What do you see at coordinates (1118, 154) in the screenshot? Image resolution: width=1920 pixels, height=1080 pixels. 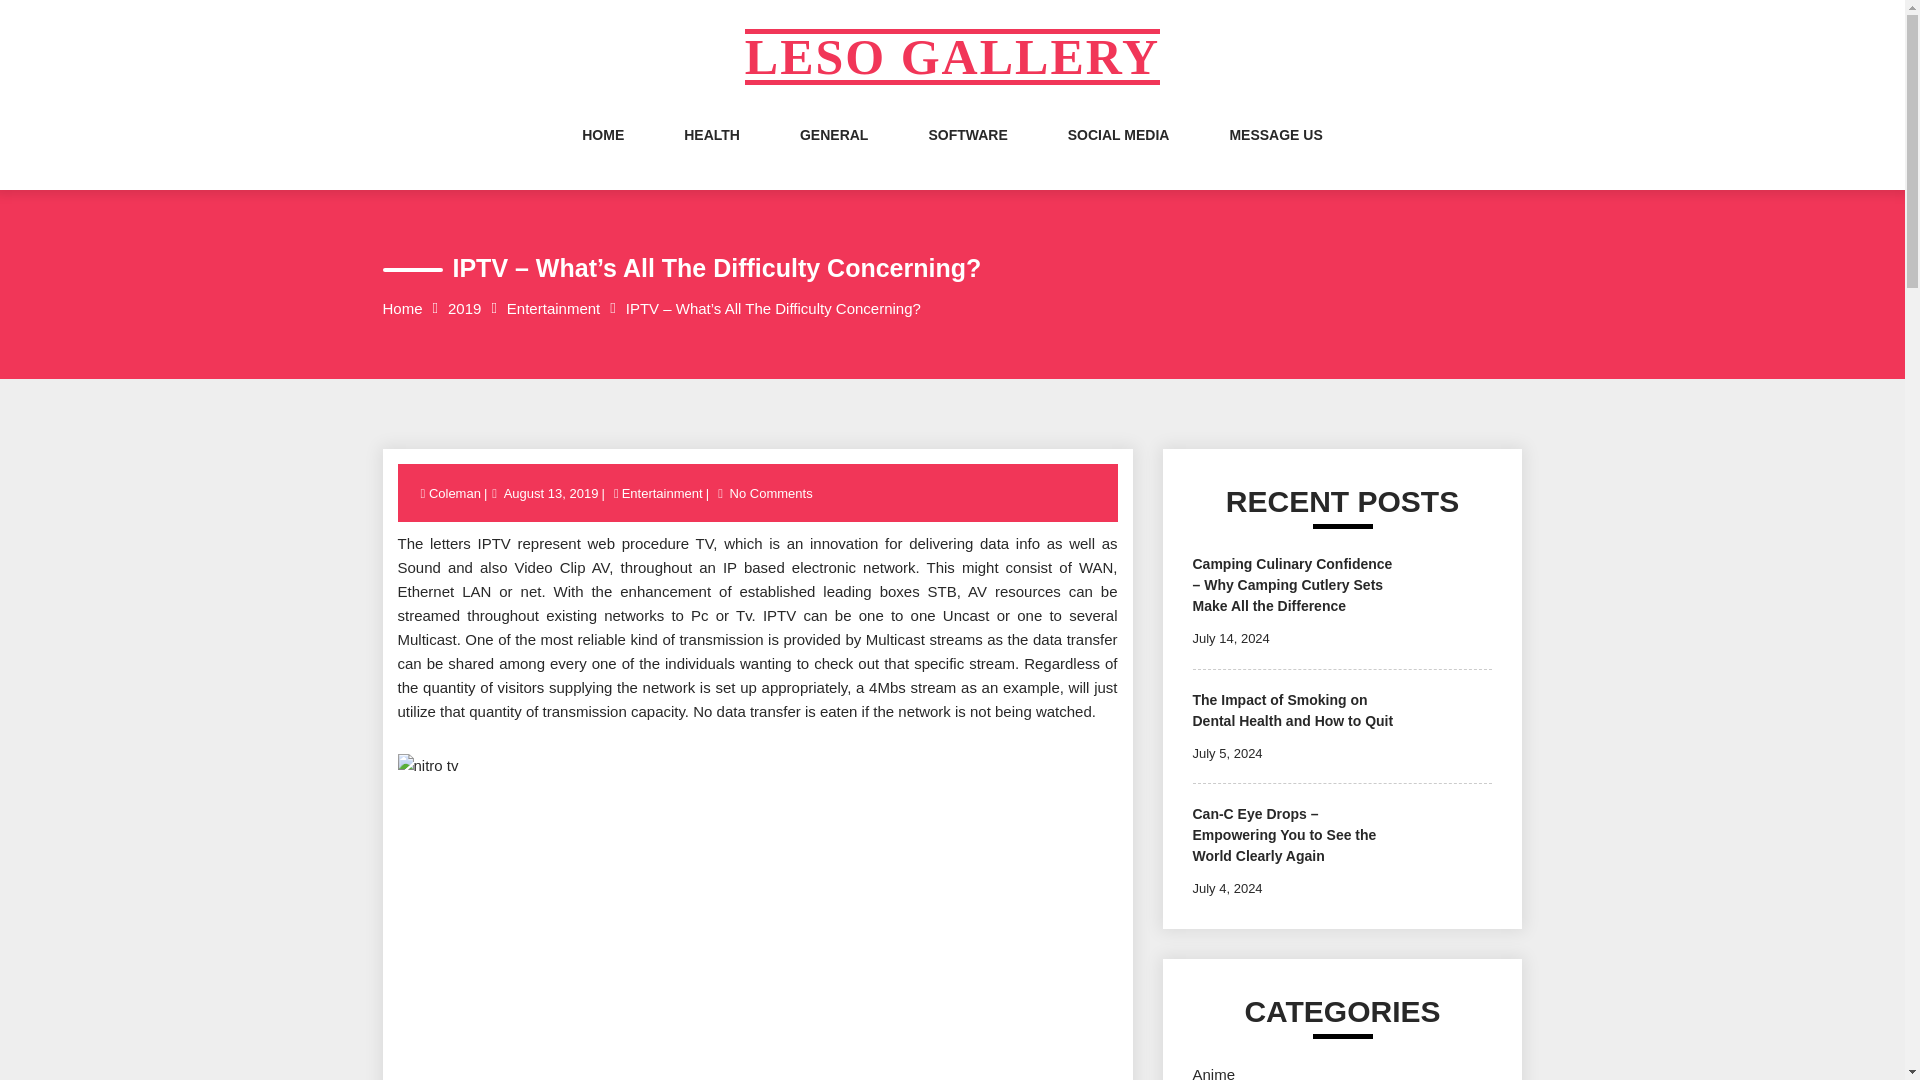 I see `SOCIAL MEDIA` at bounding box center [1118, 154].